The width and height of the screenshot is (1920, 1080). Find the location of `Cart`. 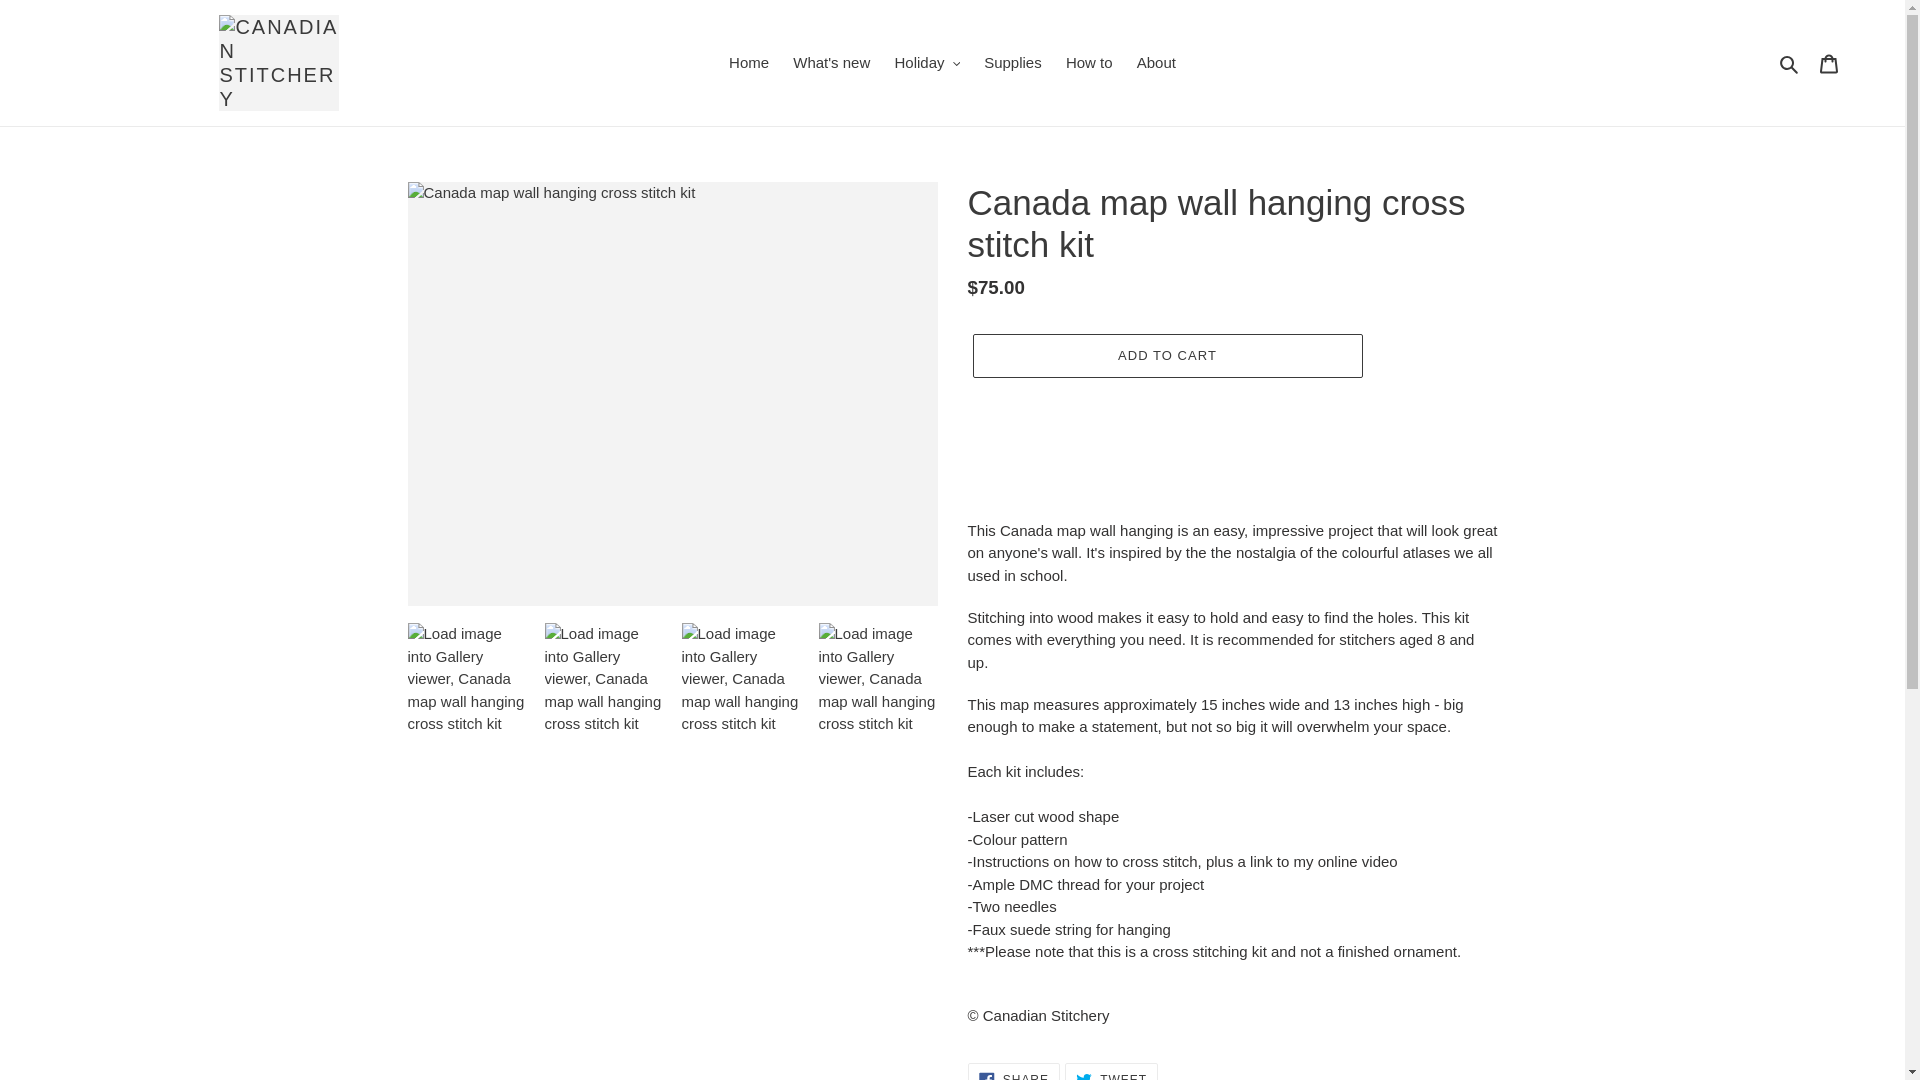

Cart is located at coordinates (1111, 1071).